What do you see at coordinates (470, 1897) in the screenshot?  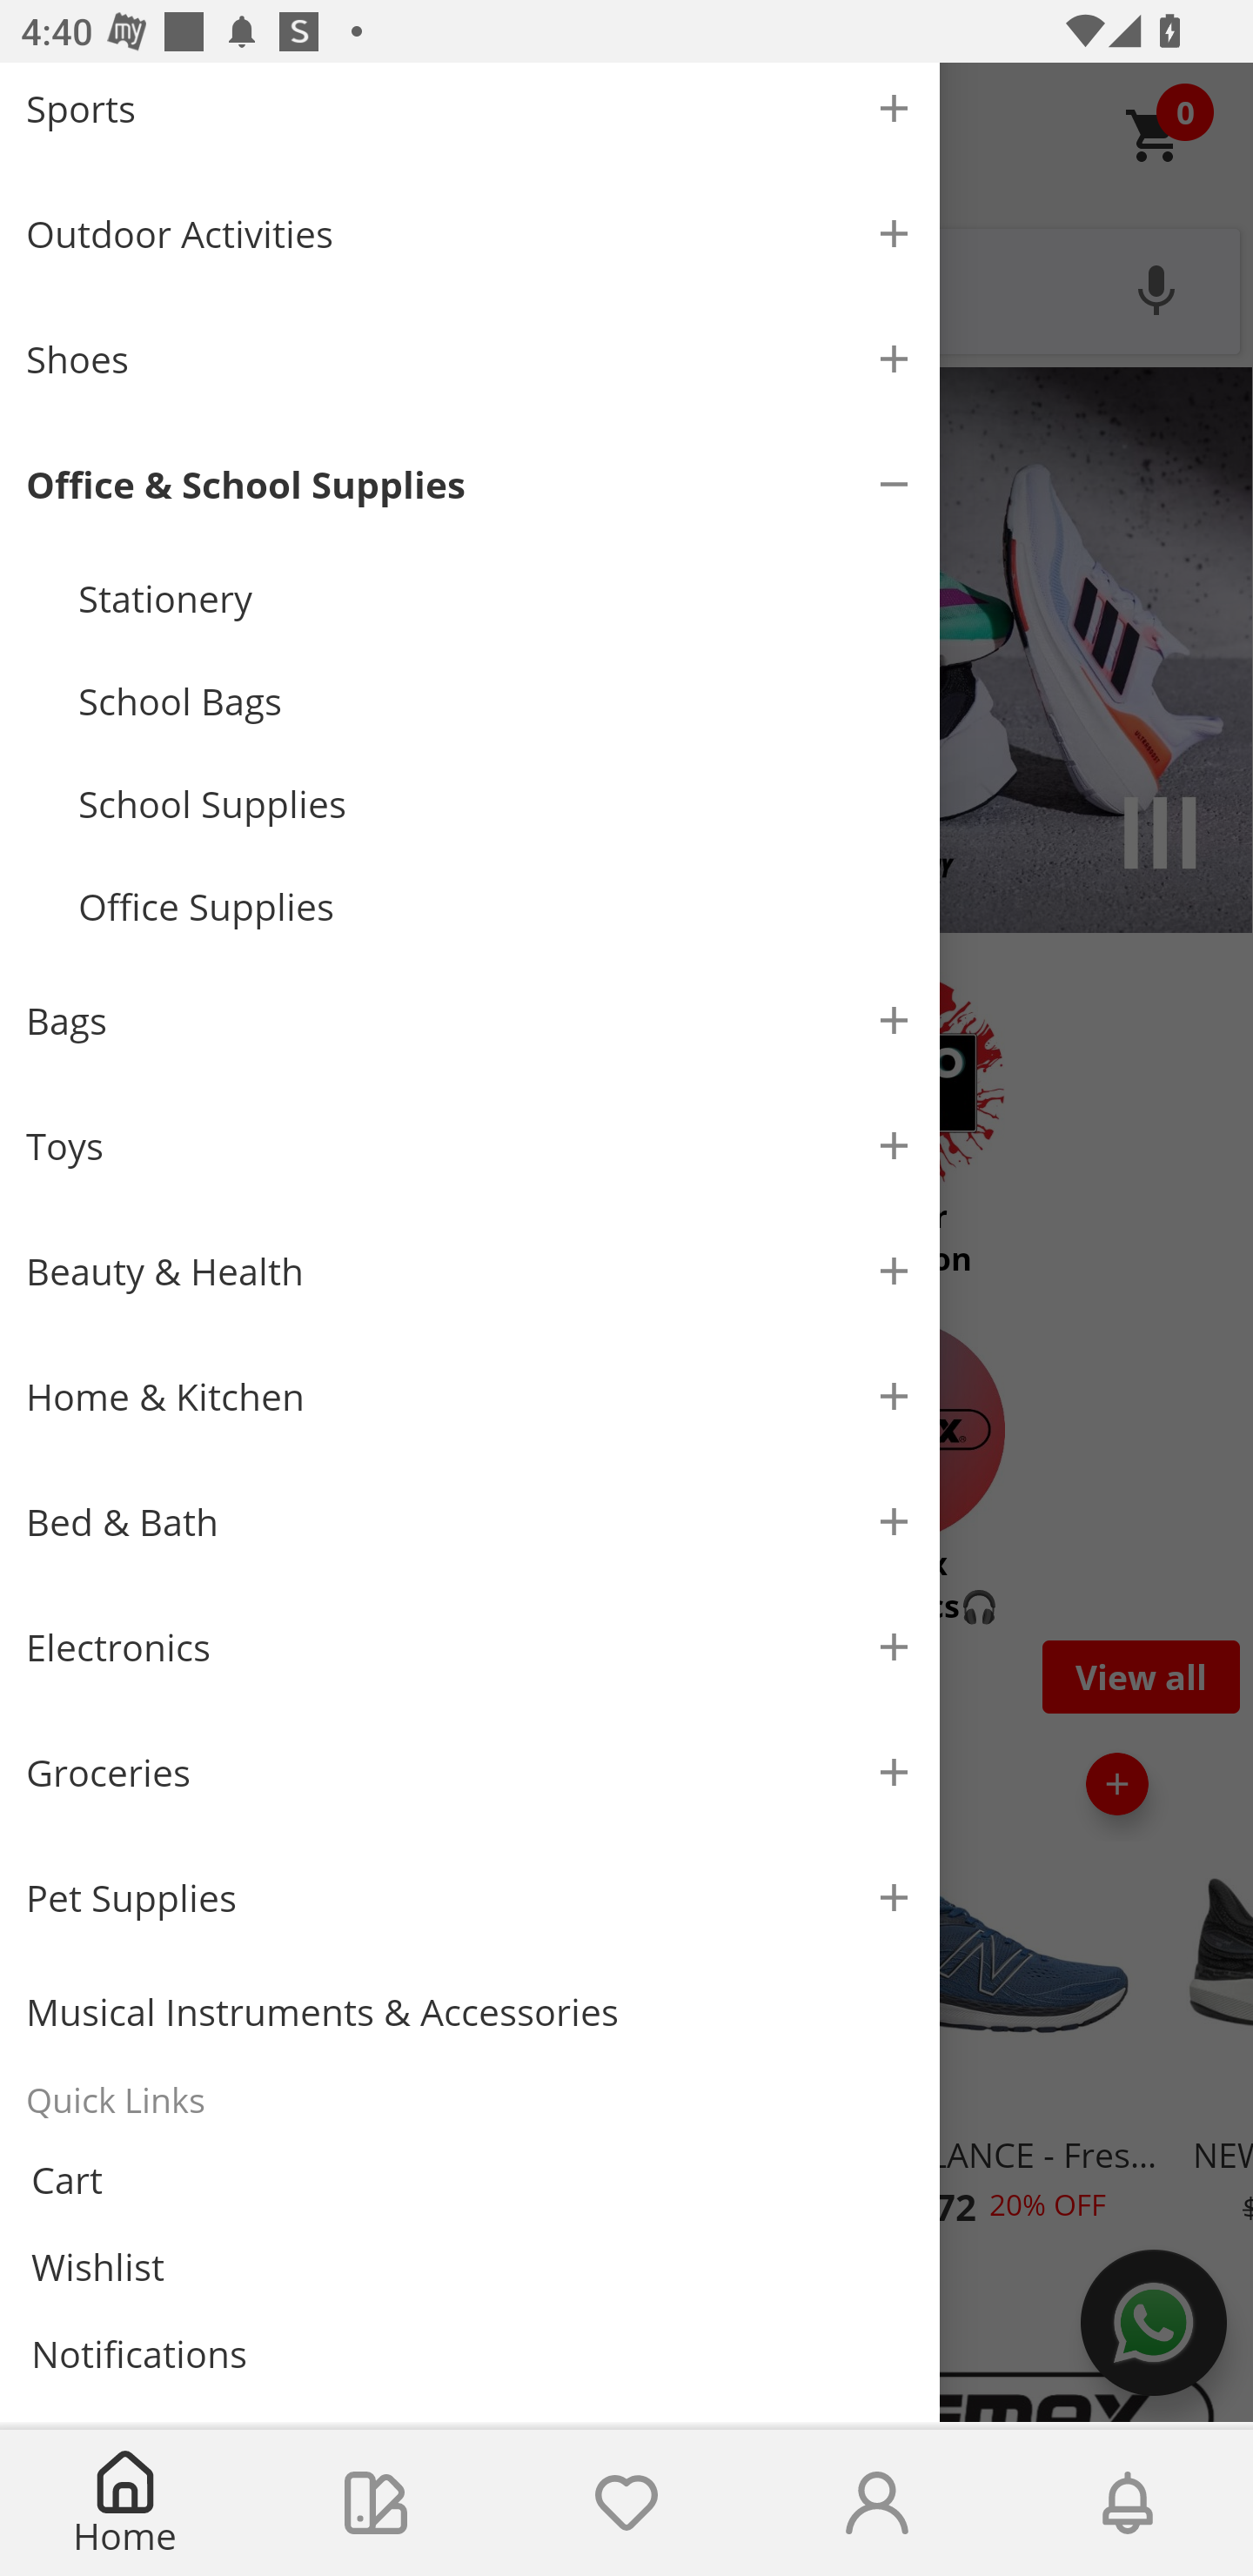 I see `Pet Supplies` at bounding box center [470, 1897].